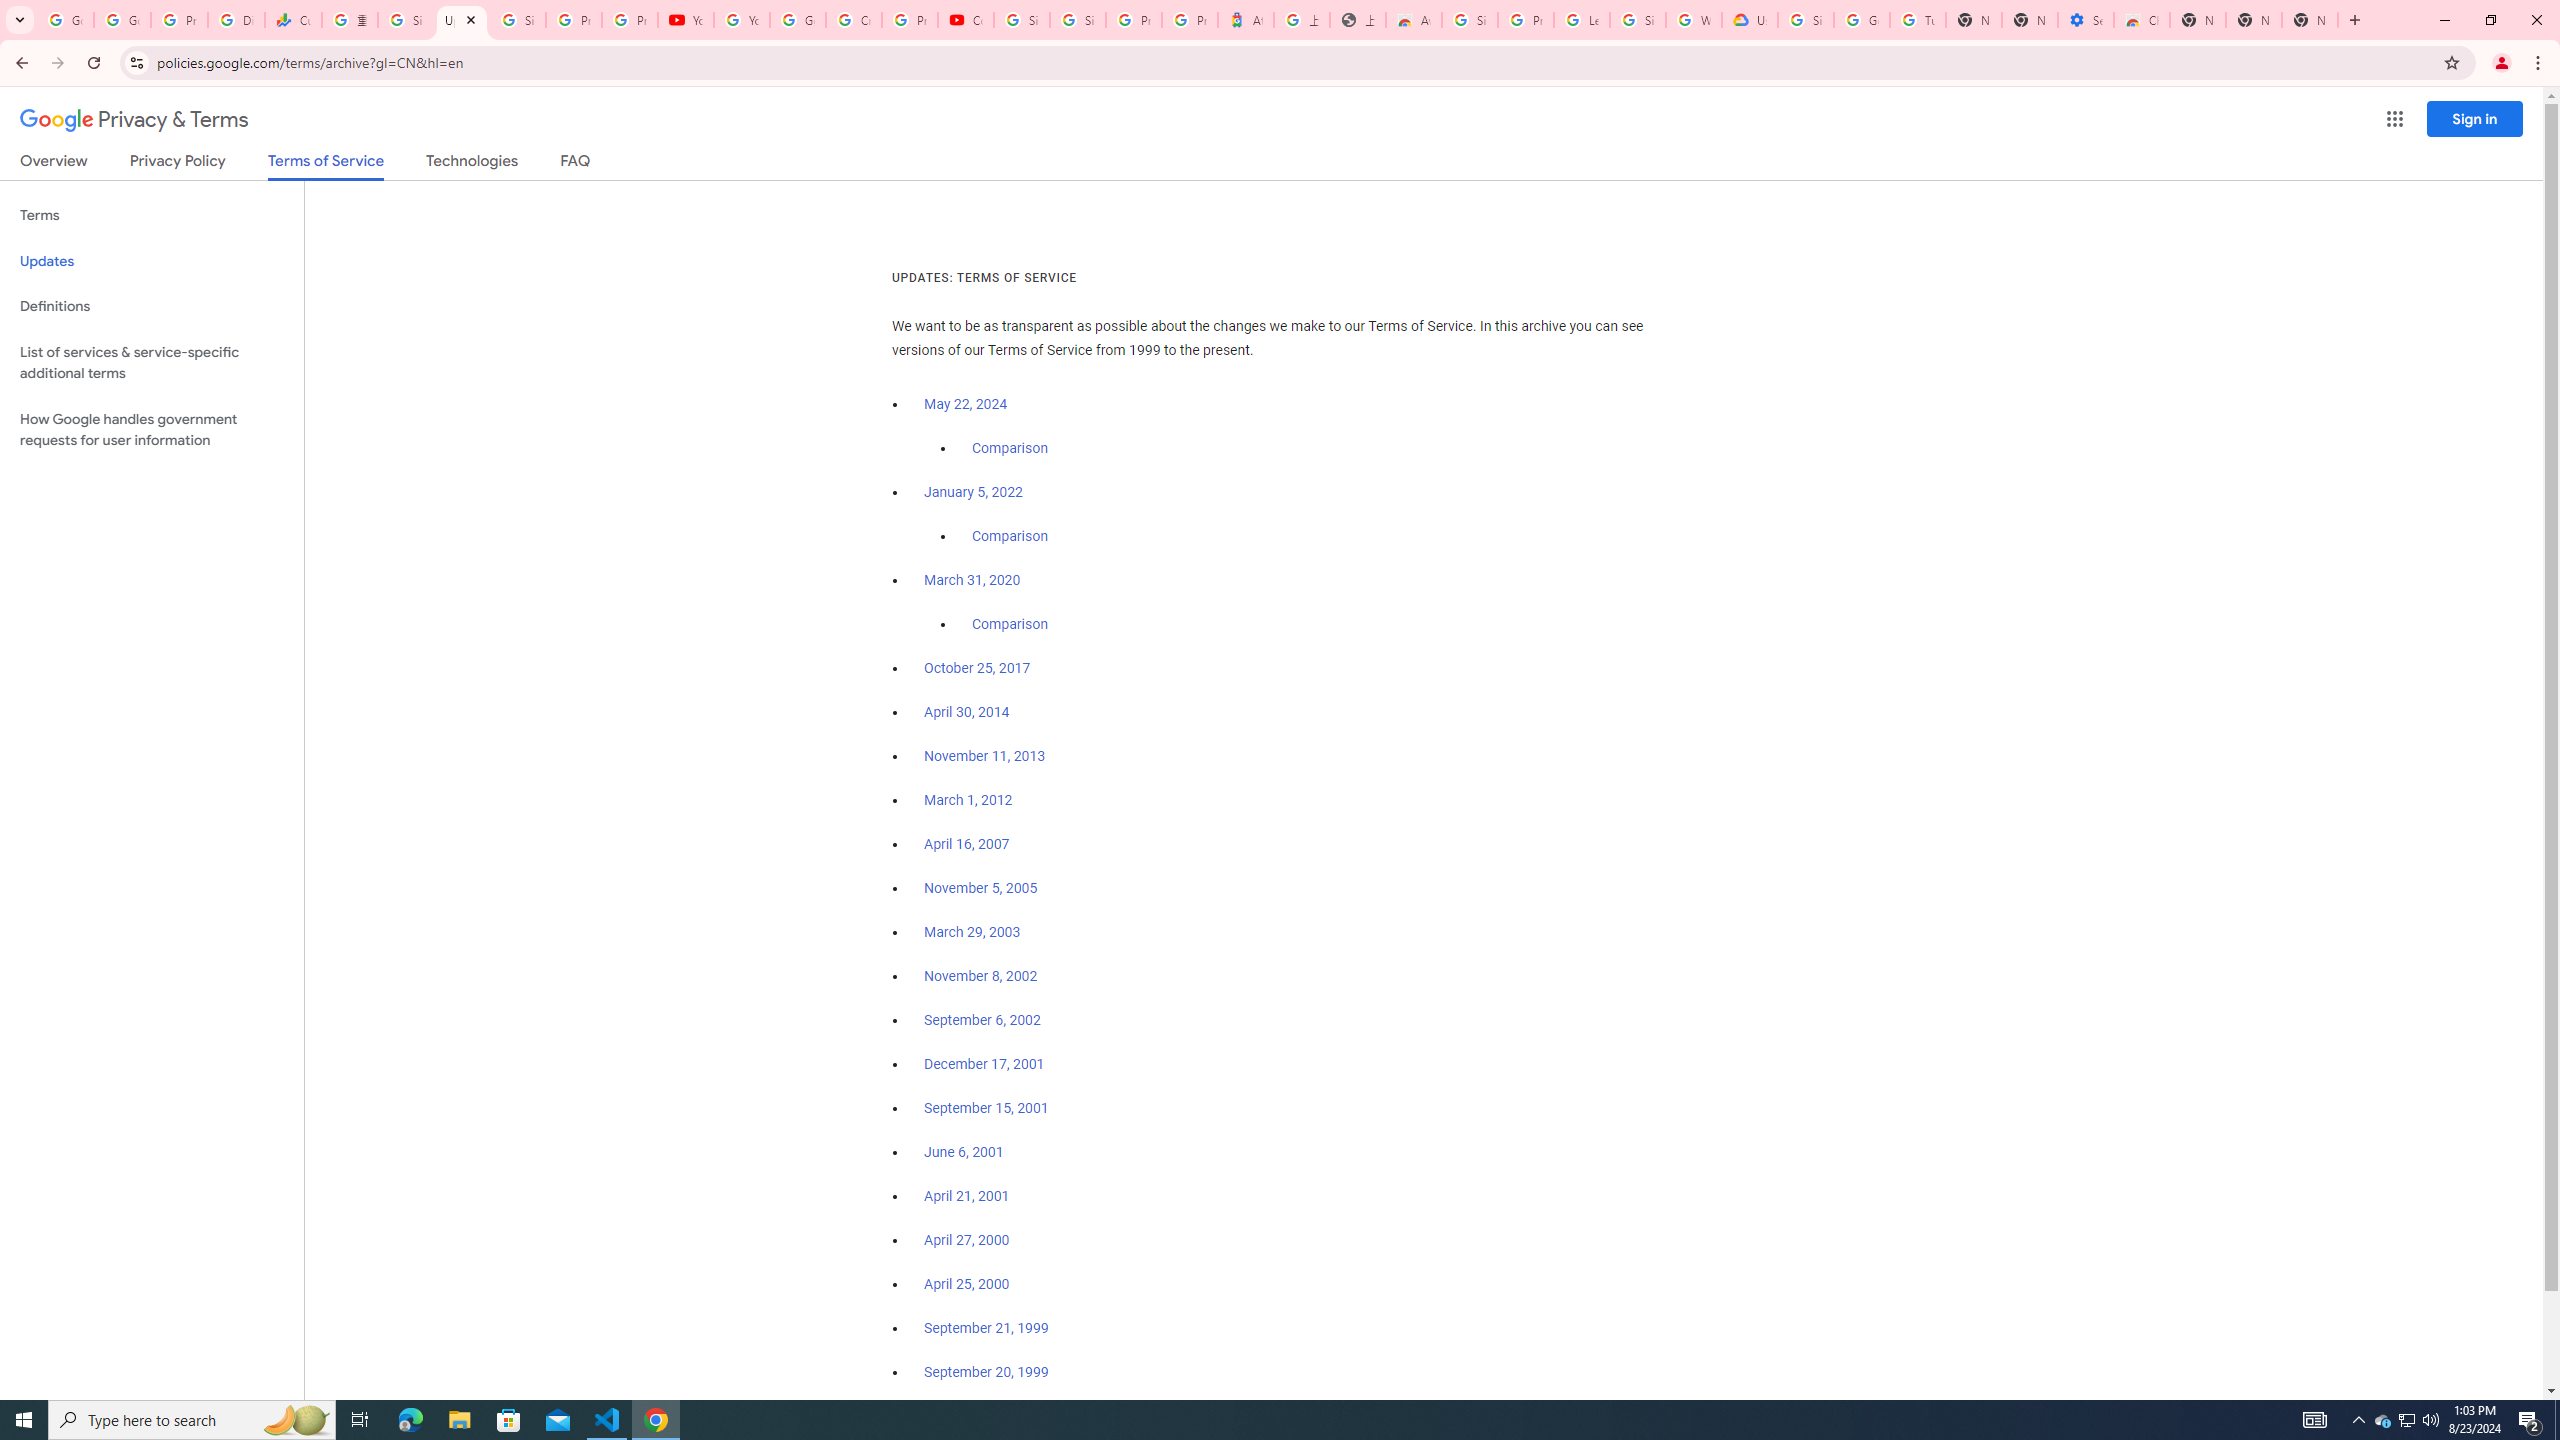 This screenshot has width=2560, height=1440. I want to click on Sign in - Google Accounts, so click(1806, 20).